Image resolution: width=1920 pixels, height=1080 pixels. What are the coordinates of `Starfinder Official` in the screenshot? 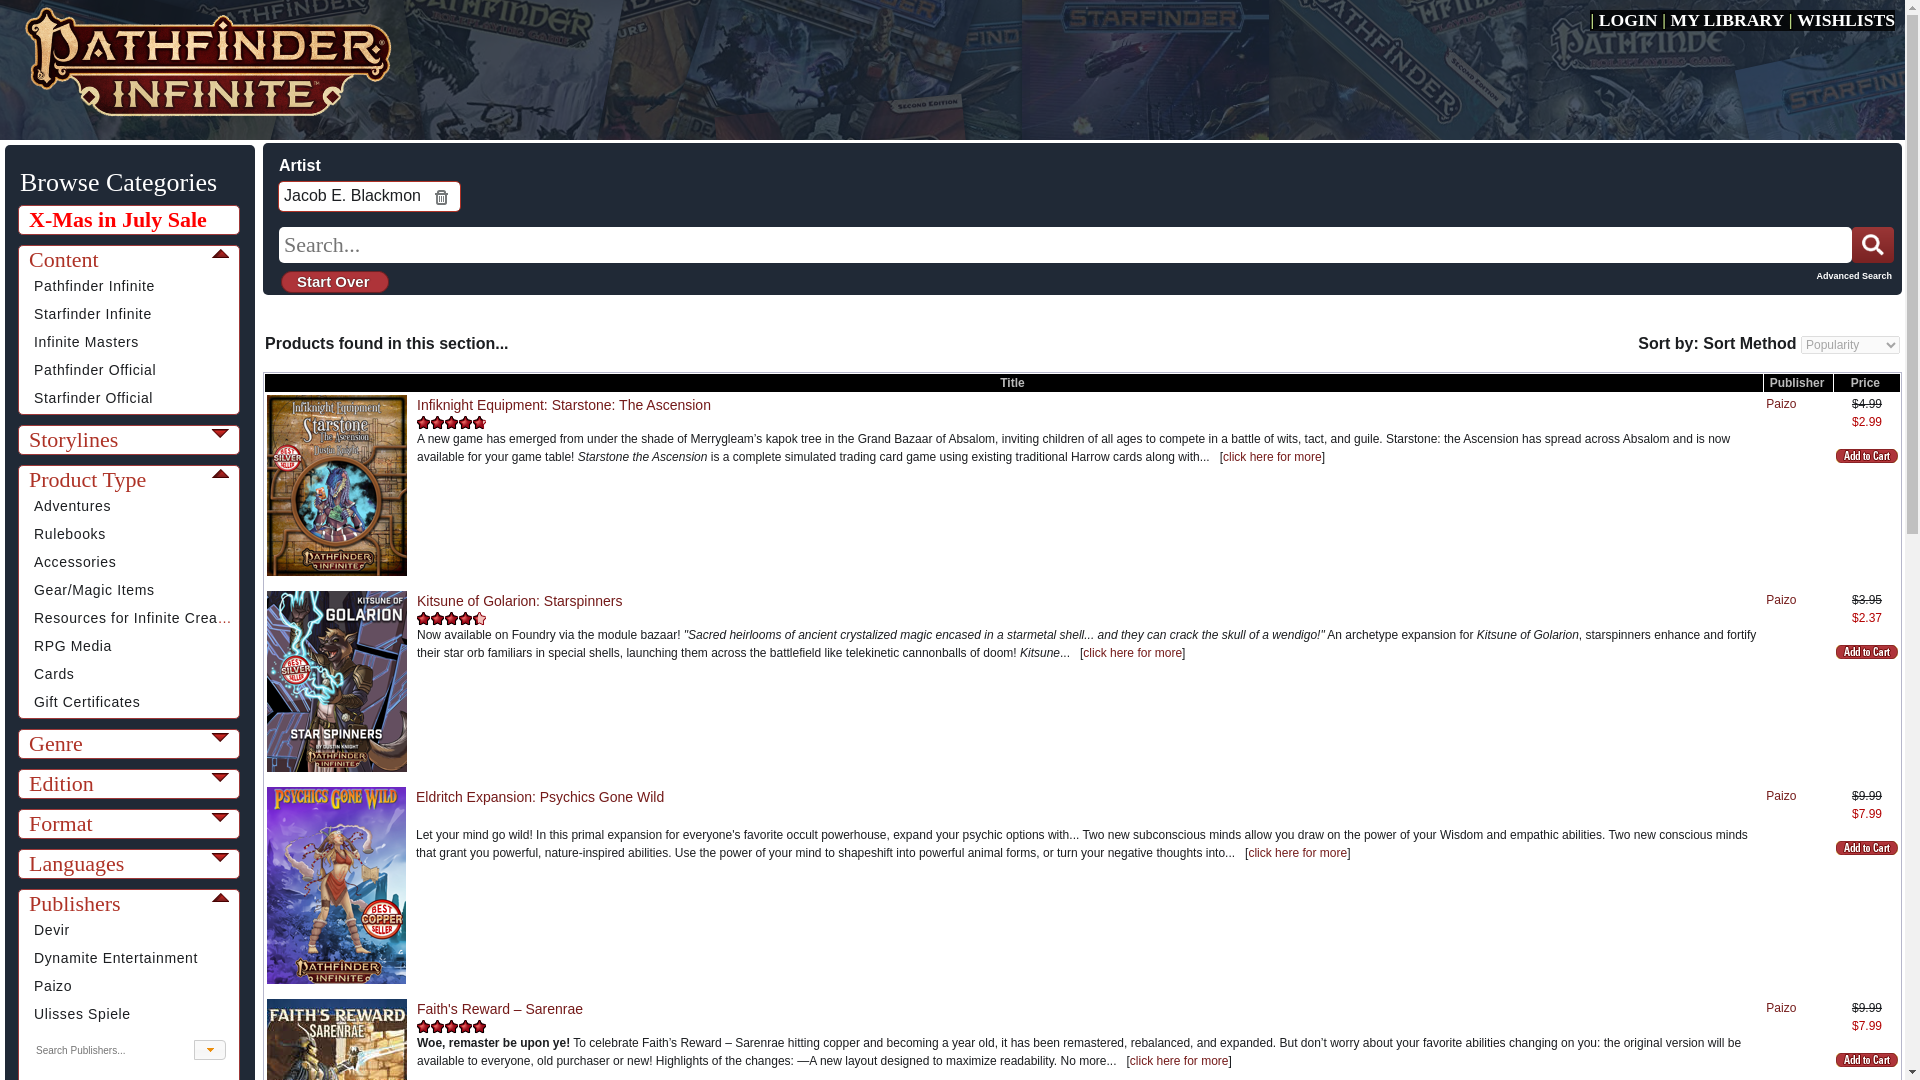 It's located at (94, 398).